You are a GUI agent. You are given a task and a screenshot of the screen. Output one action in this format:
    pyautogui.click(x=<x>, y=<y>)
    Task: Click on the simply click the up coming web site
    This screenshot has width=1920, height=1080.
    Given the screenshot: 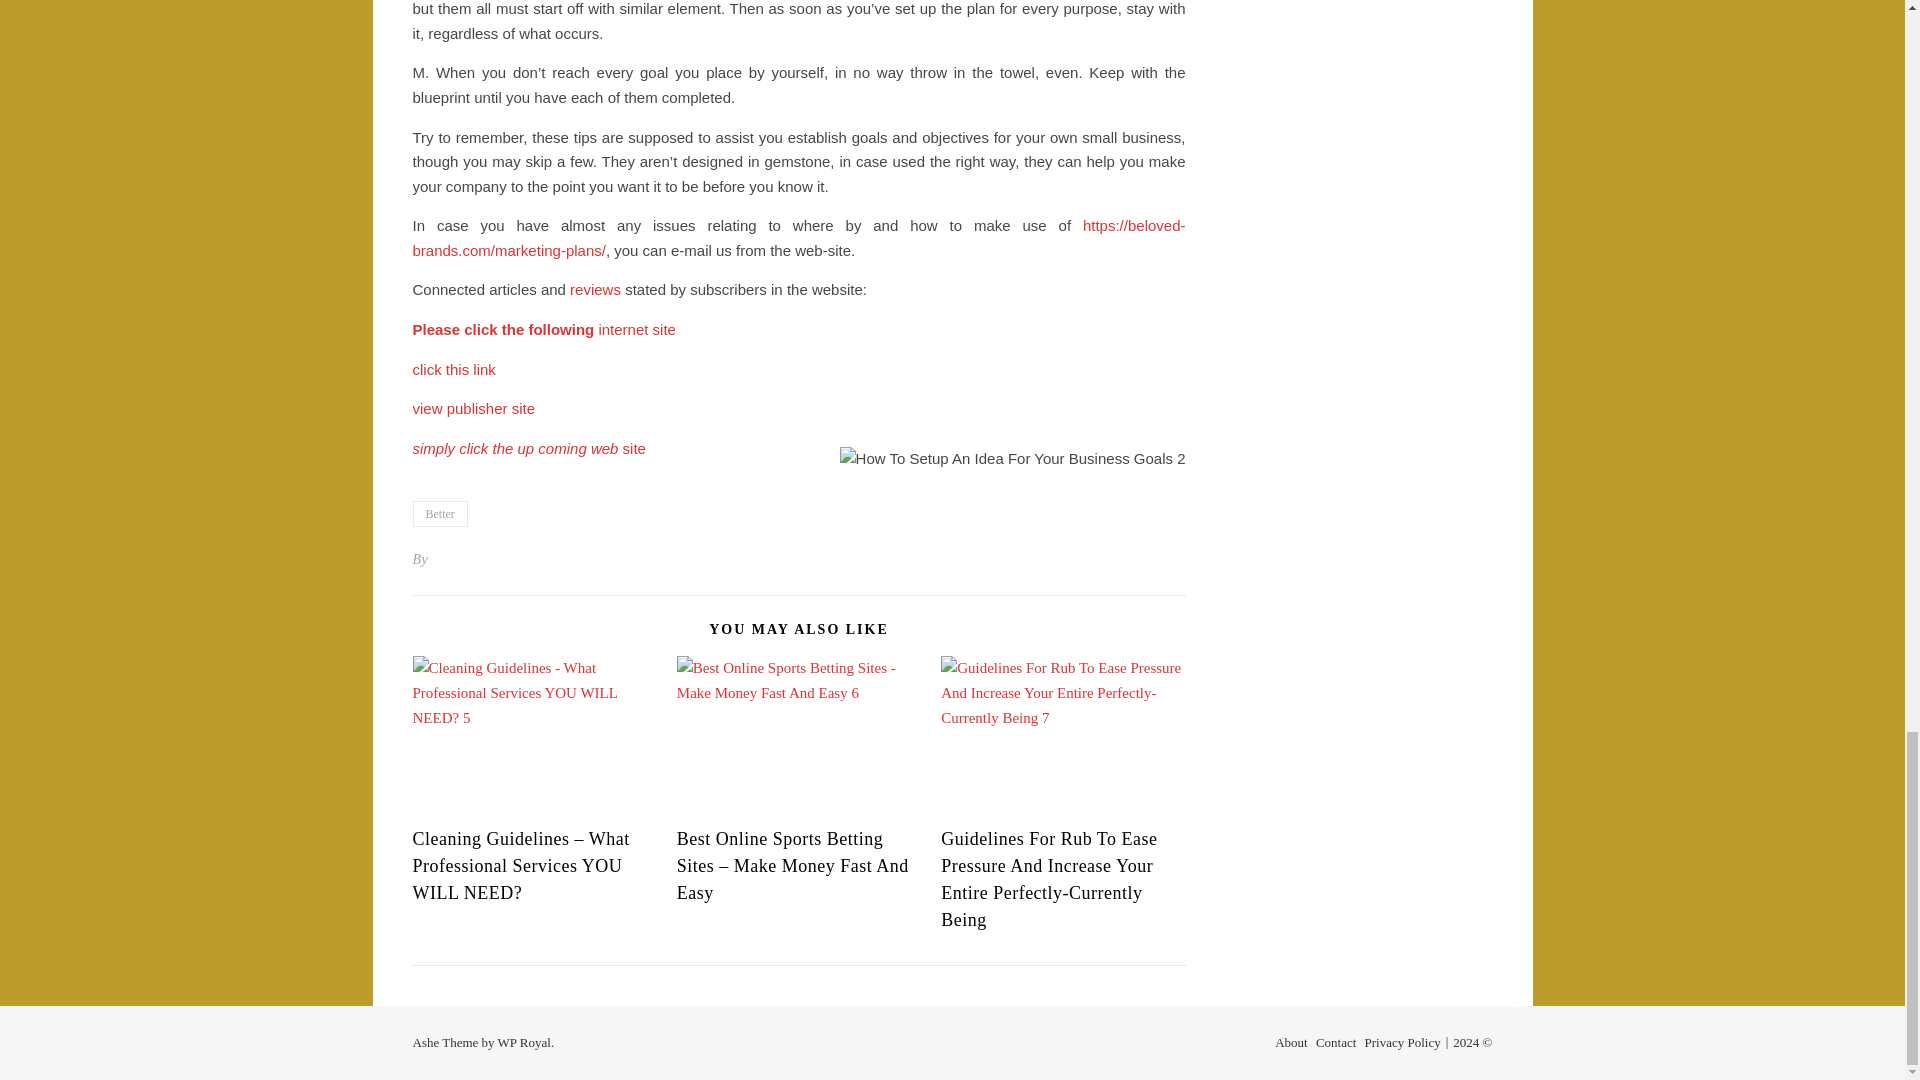 What is the action you would take?
    pyautogui.click(x=528, y=448)
    